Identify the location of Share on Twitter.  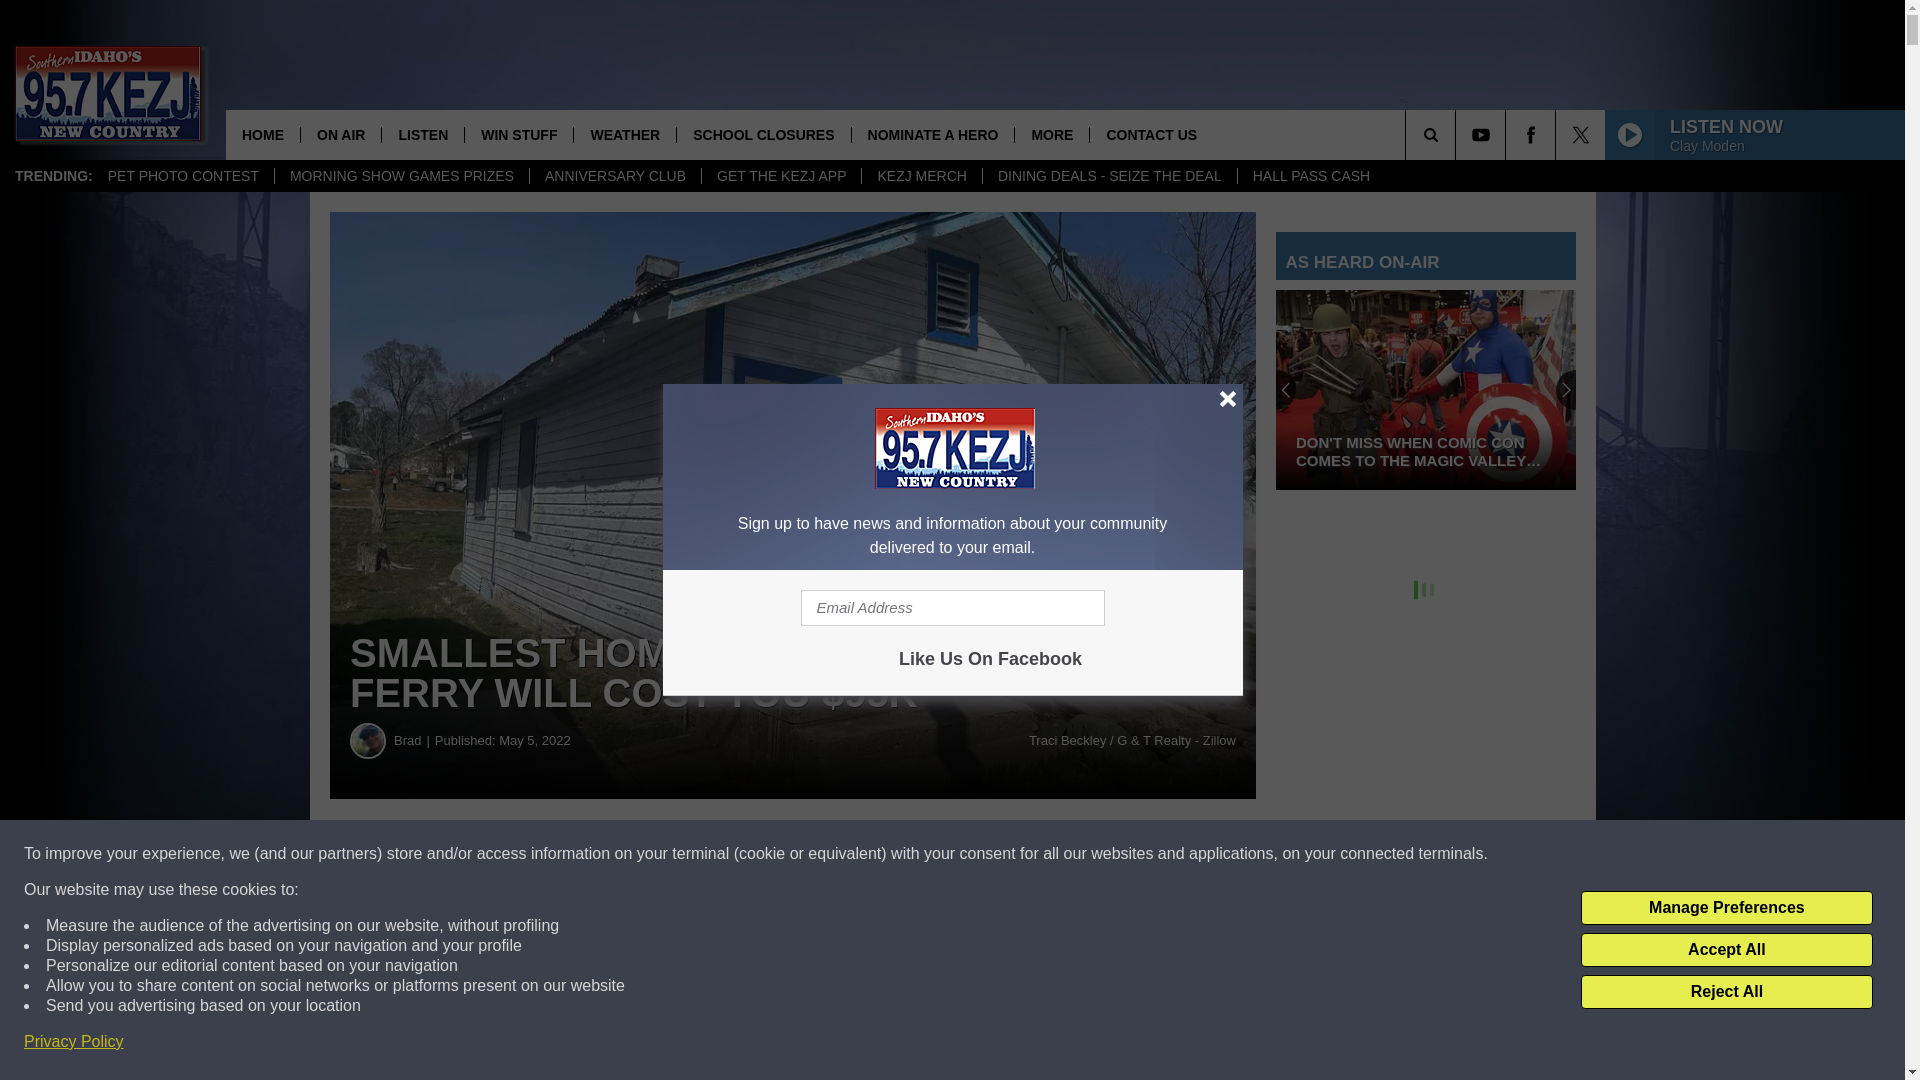
(978, 854).